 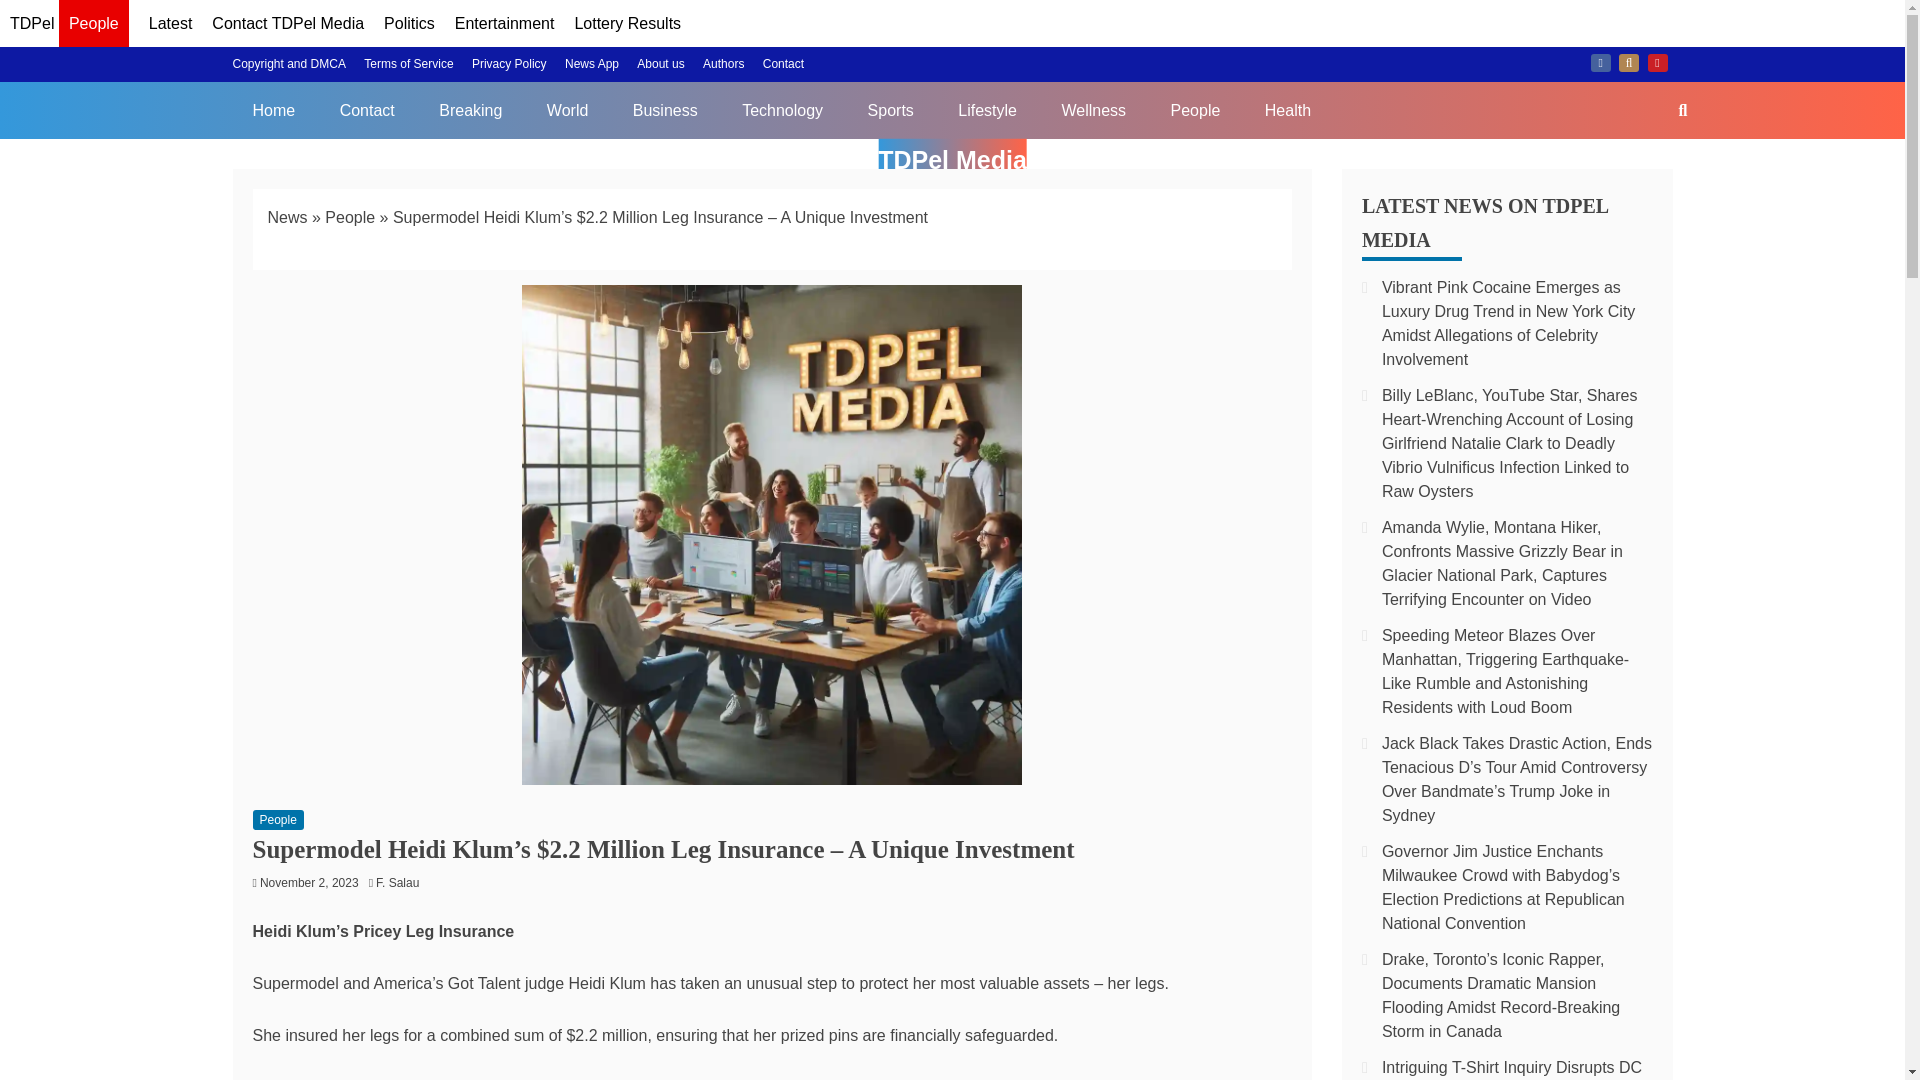 I want to click on Lottery Results, so click(x=628, y=24).